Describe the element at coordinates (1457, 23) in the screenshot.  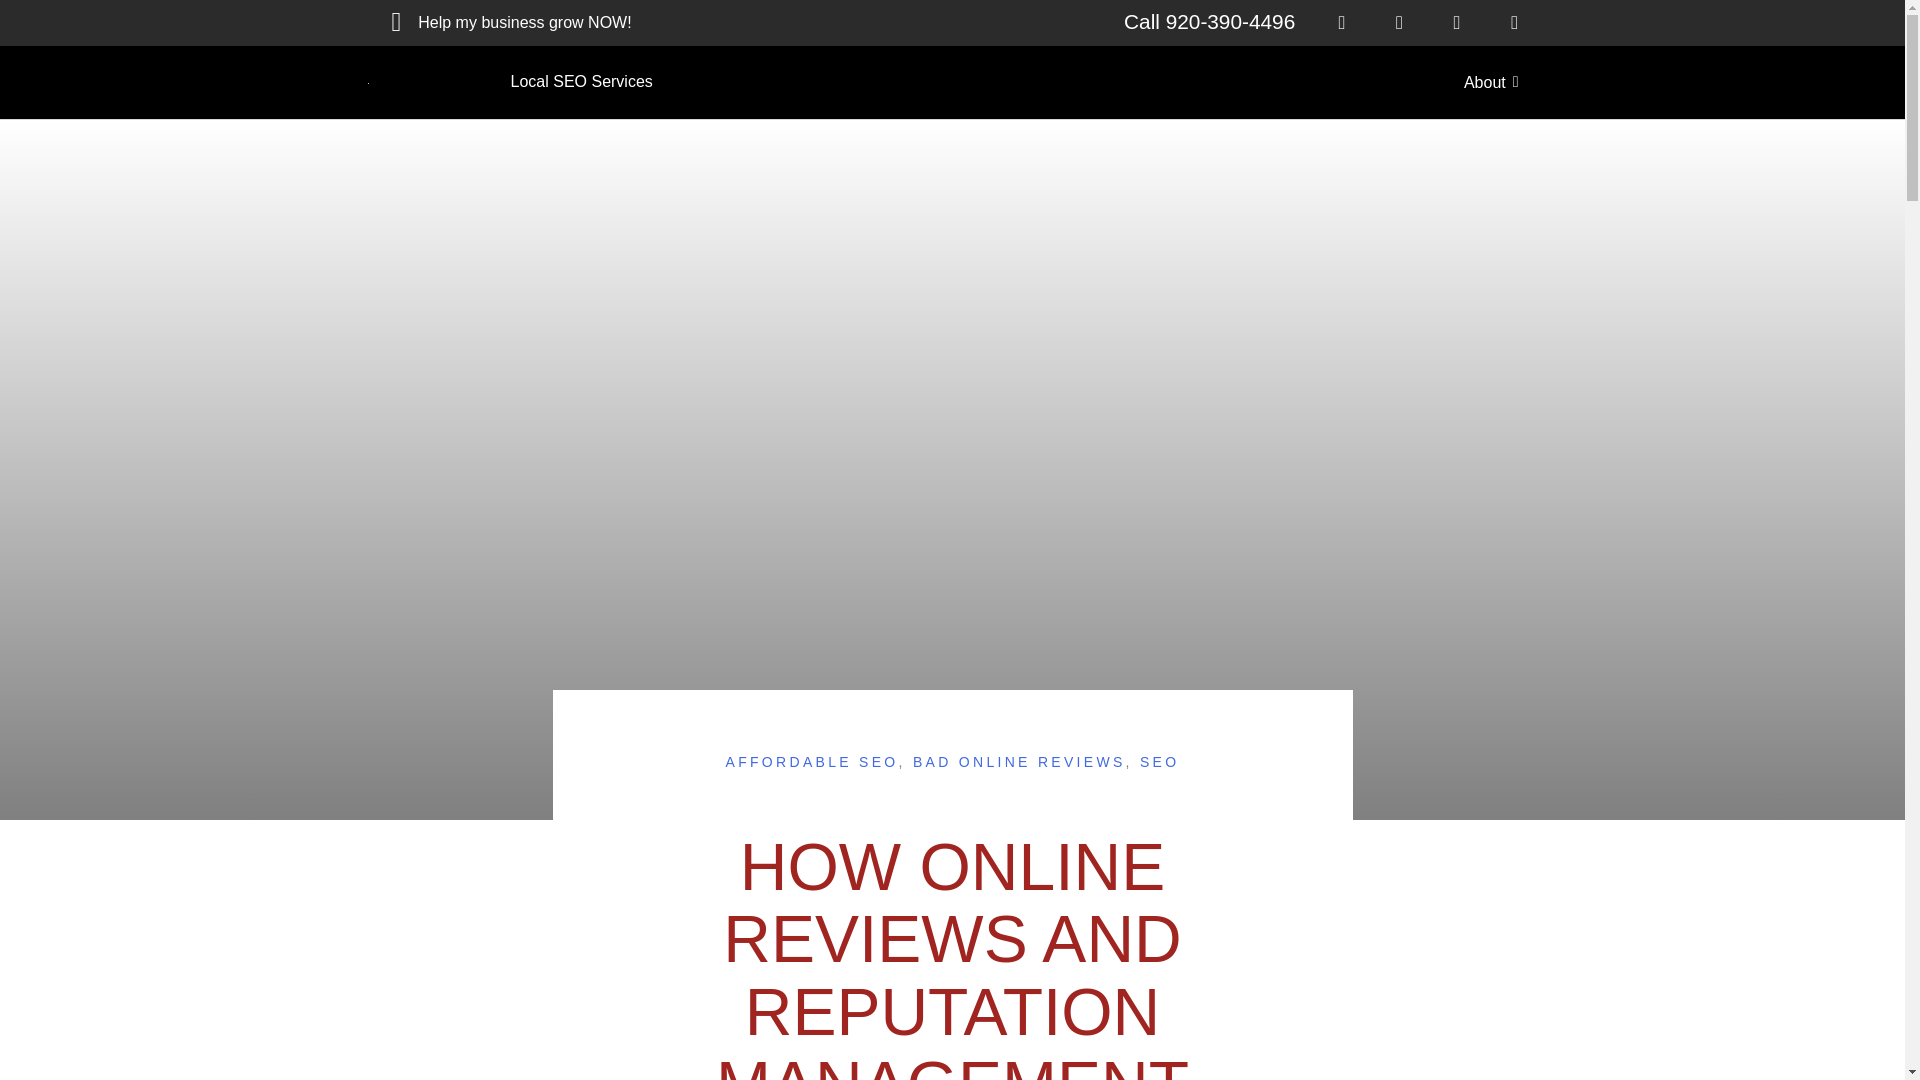
I see `Linkedin` at that location.